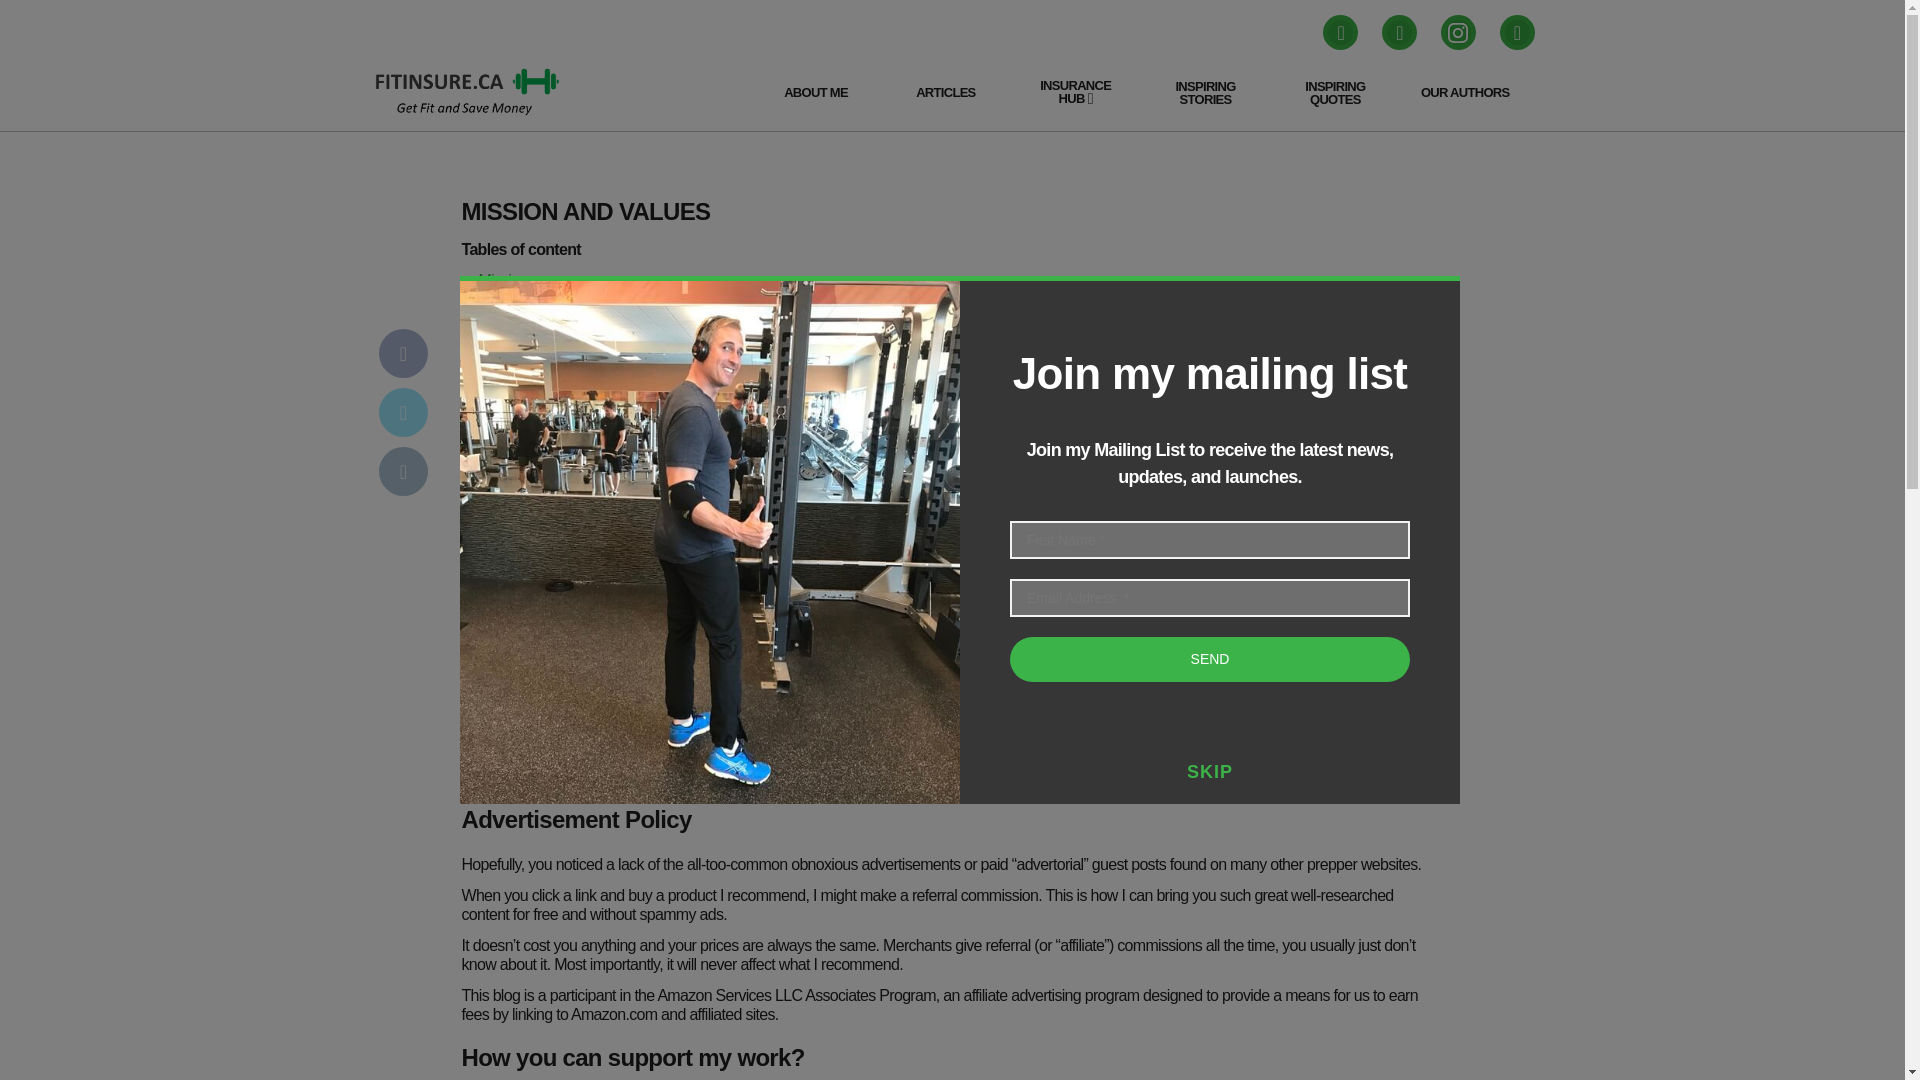 Image resolution: width=1920 pixels, height=1080 pixels. I want to click on Why can you trust me and Fit After 45 Blog?, so click(619, 356).